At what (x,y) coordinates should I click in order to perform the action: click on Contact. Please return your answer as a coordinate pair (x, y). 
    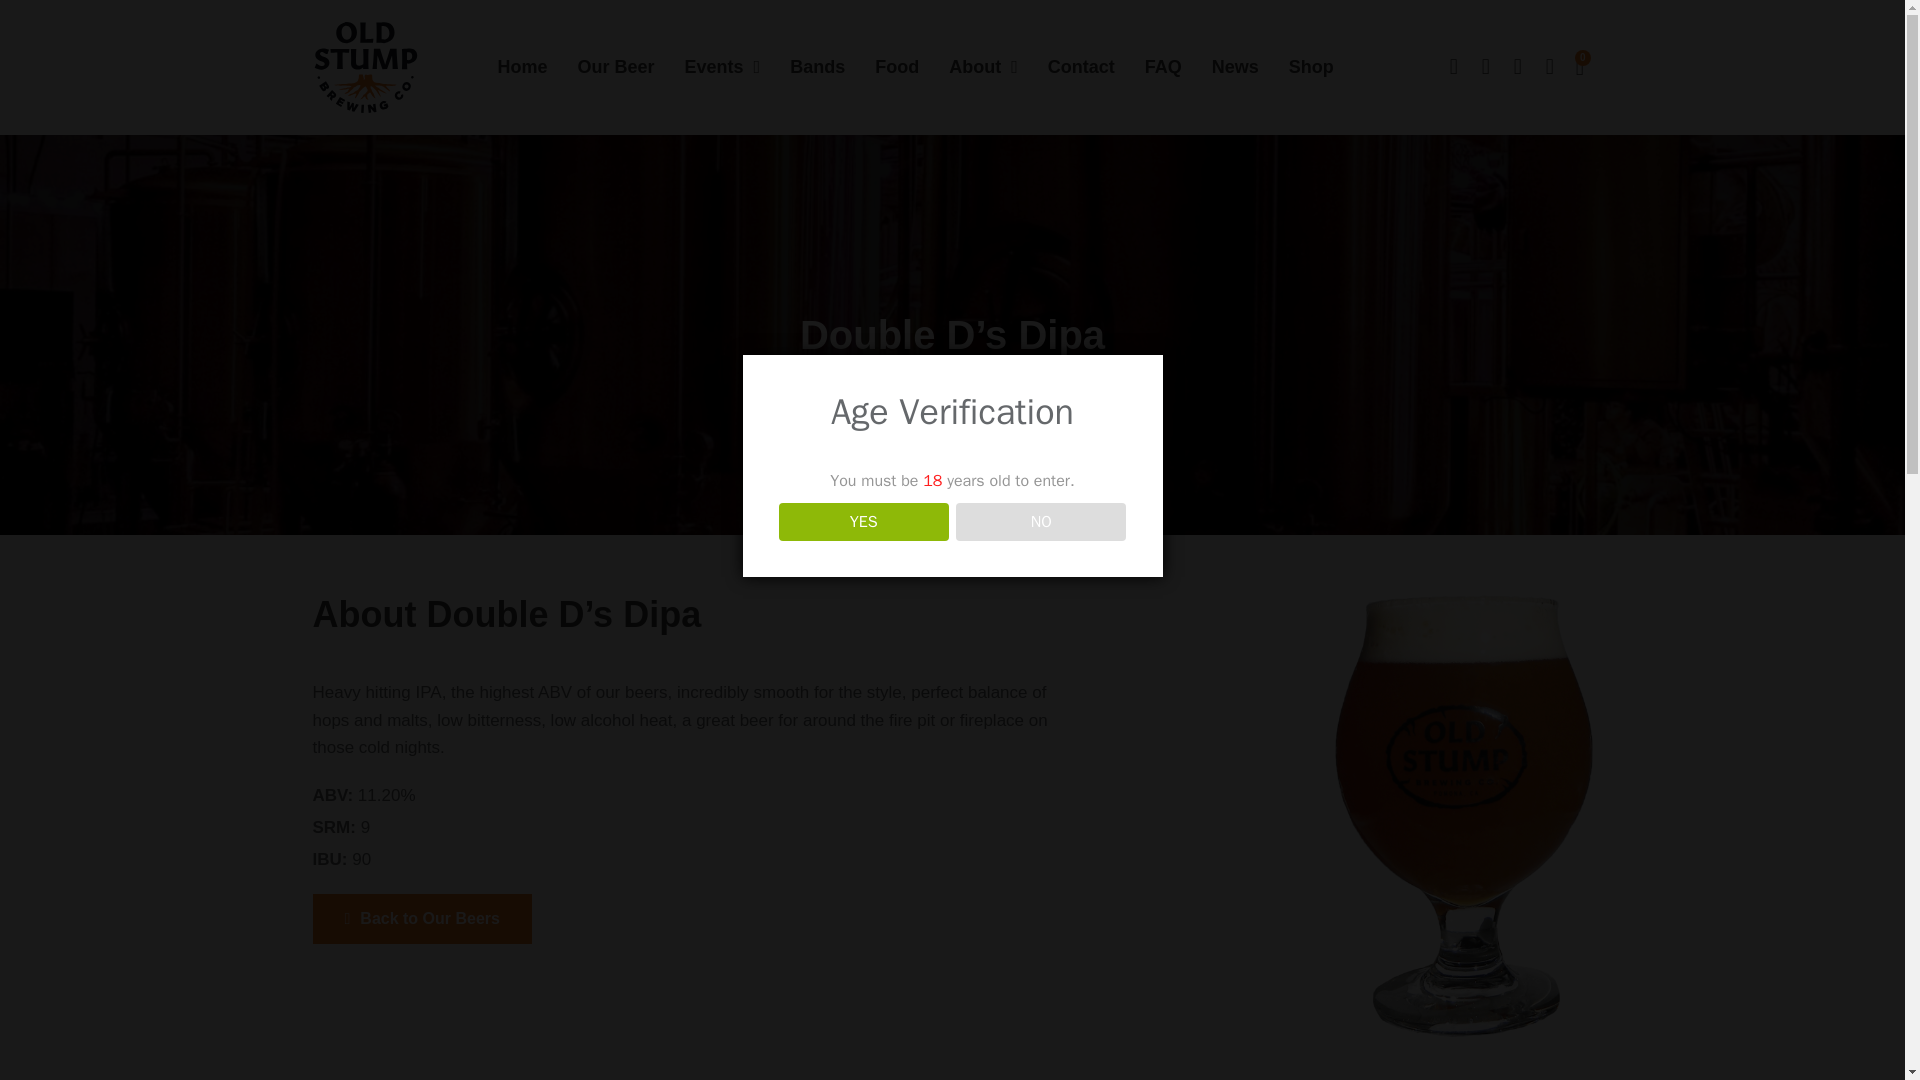
    Looking at the image, I should click on (1082, 66).